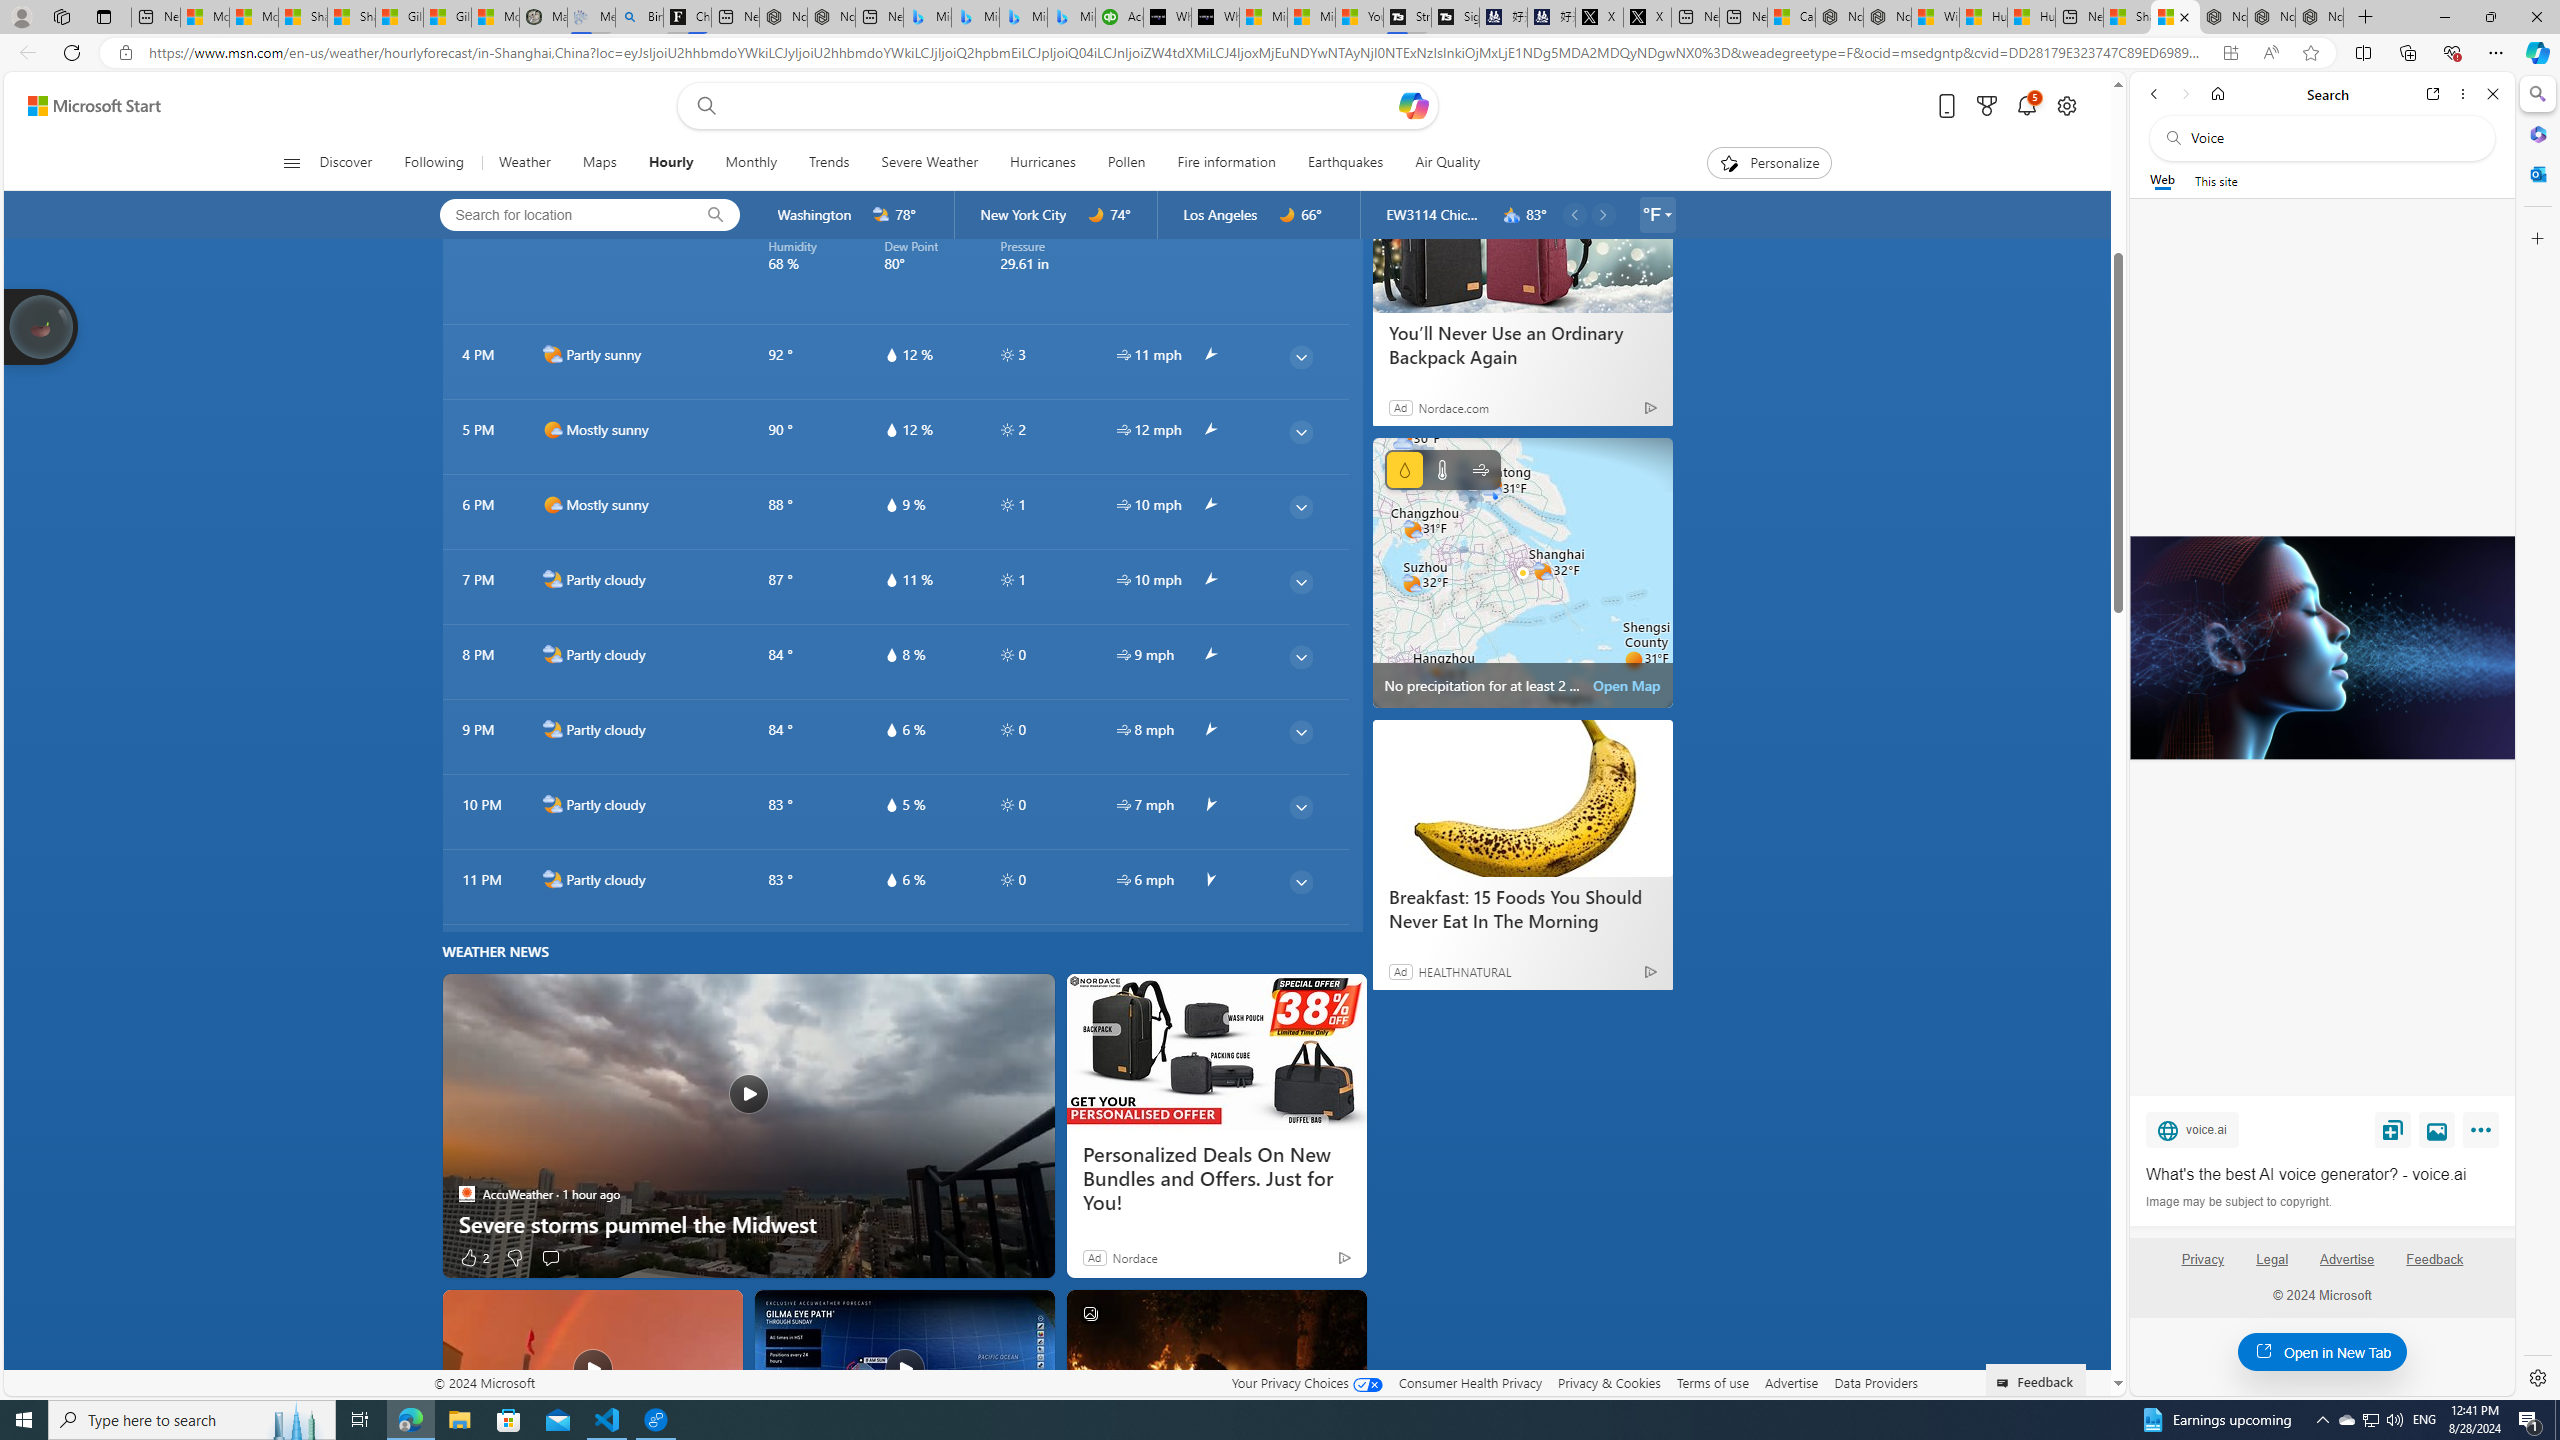 The width and height of the screenshot is (2560, 1440). I want to click on Nordace - Siena Pro 15 Essential Set, so click(2319, 17).